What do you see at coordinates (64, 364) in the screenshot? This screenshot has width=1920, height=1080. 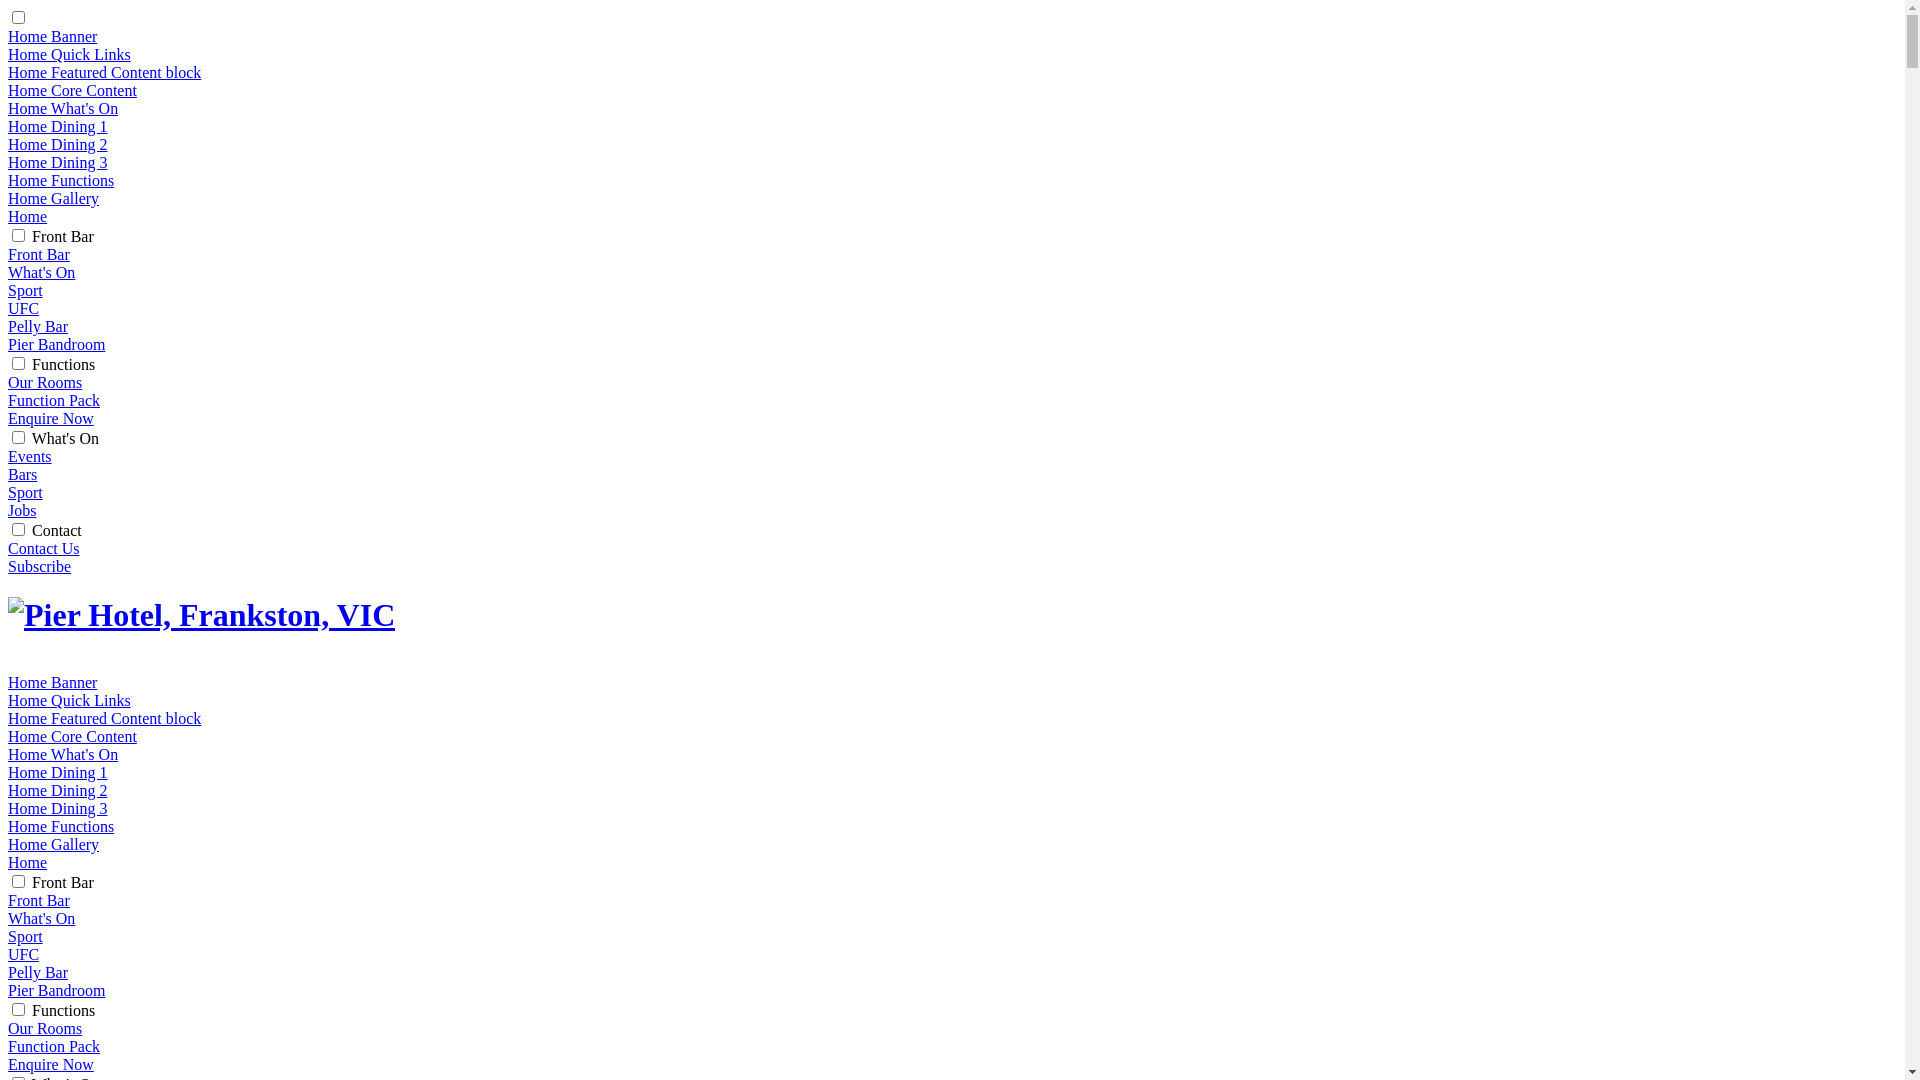 I see `Functions` at bounding box center [64, 364].